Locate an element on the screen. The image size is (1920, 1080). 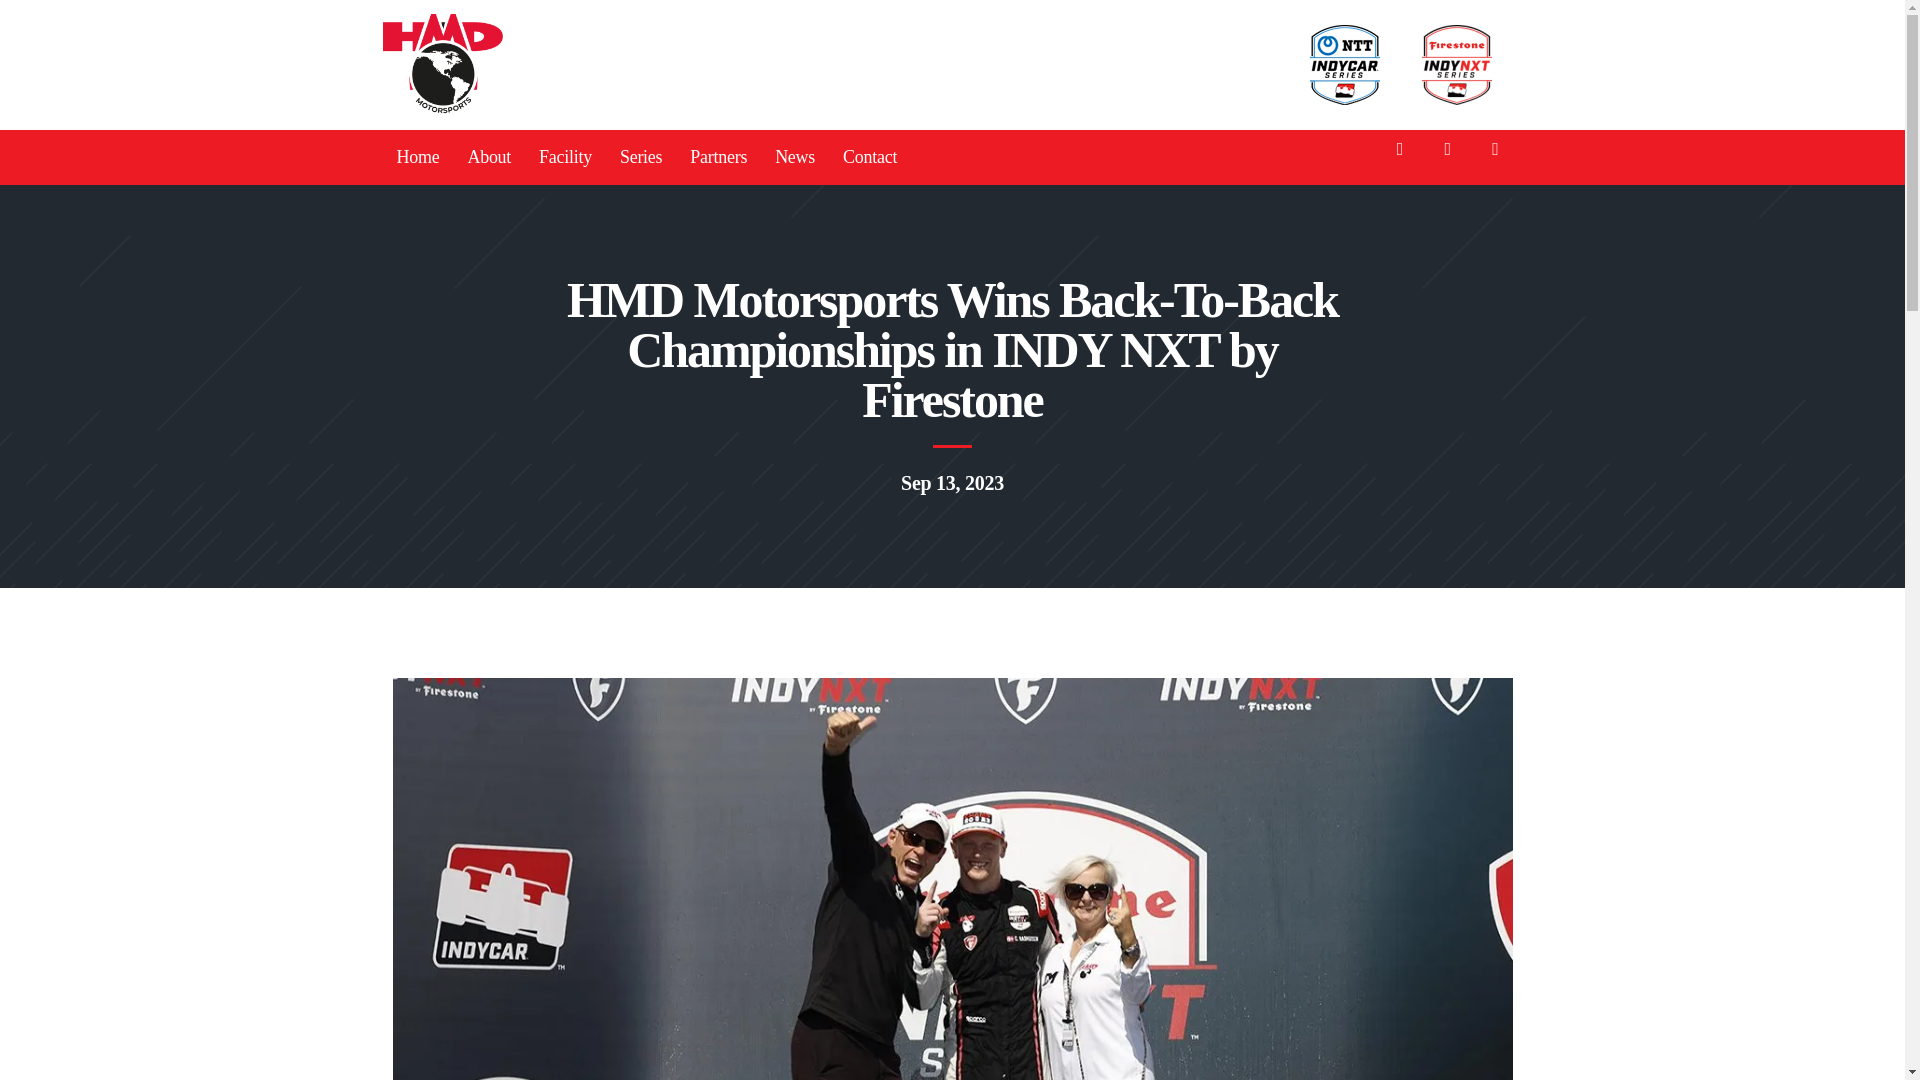
About is located at coordinates (488, 156).